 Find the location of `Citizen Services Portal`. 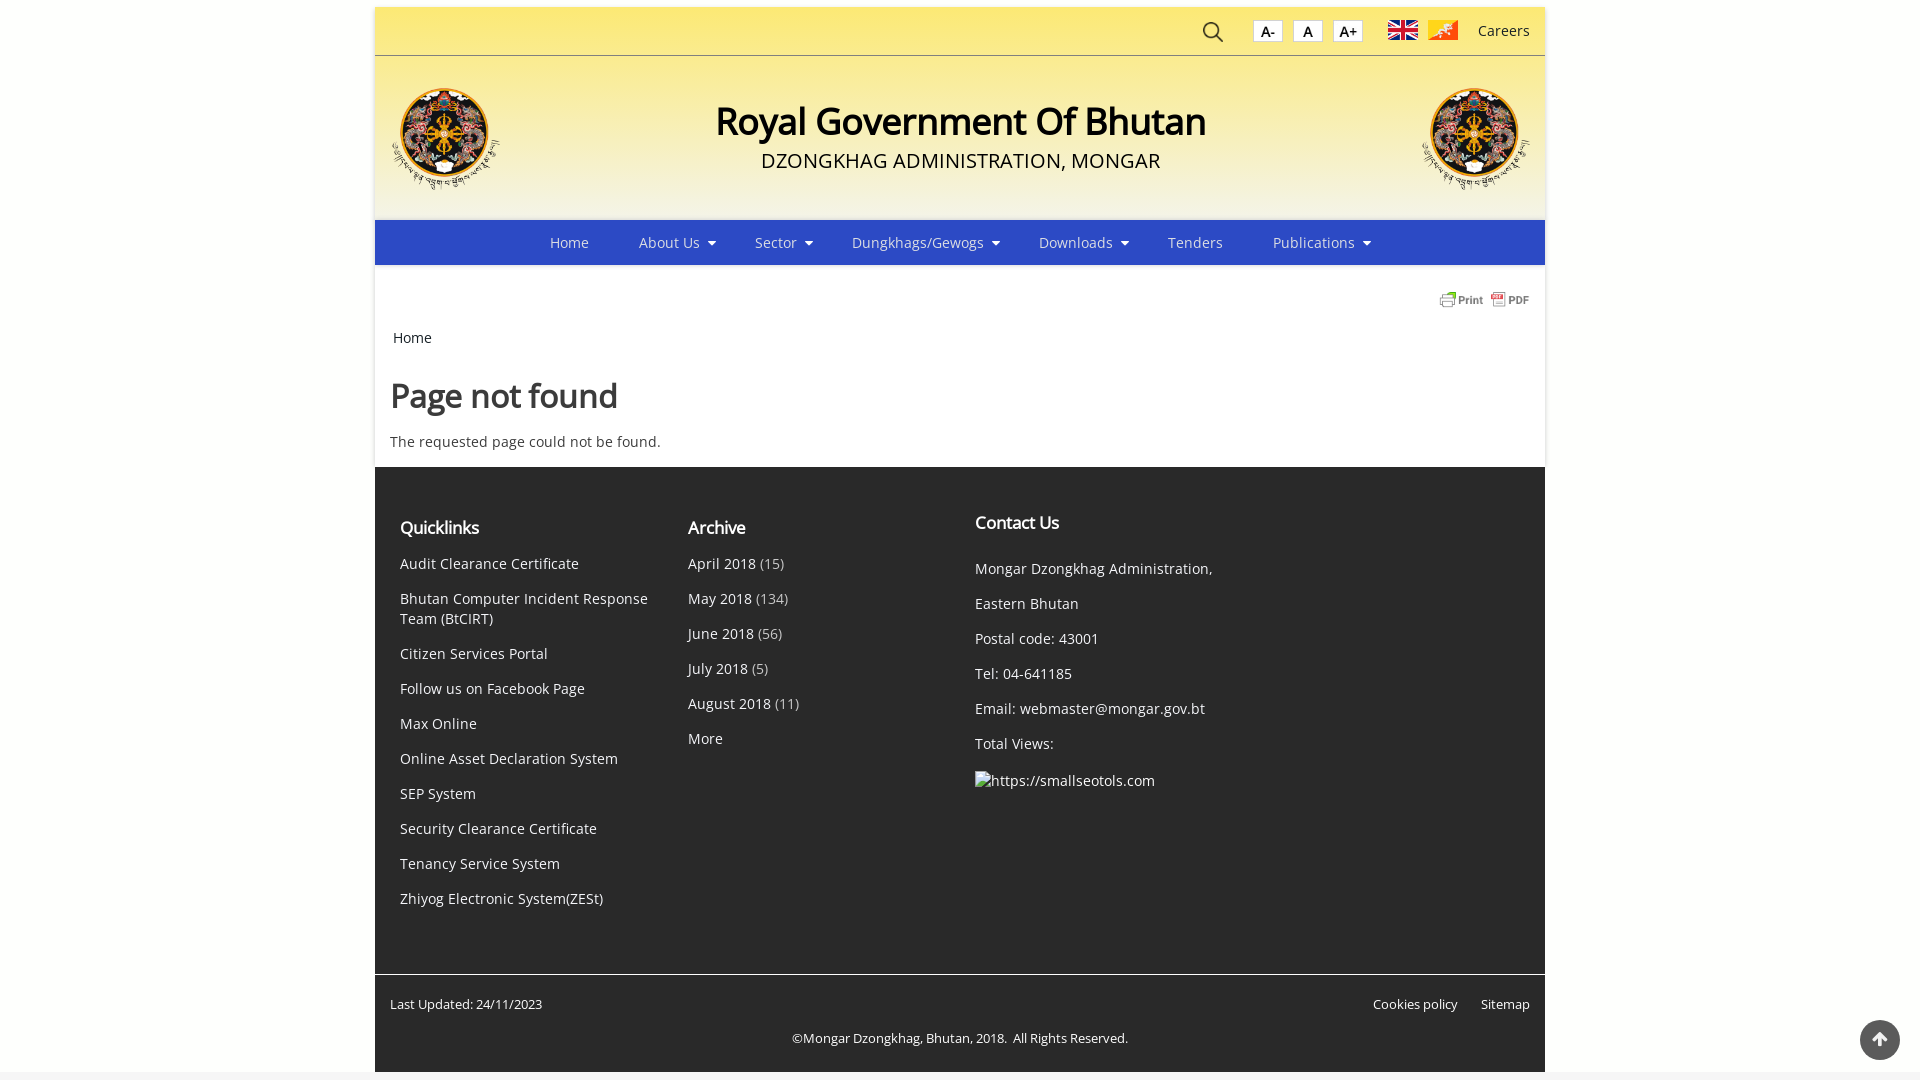

Citizen Services Portal is located at coordinates (474, 654).